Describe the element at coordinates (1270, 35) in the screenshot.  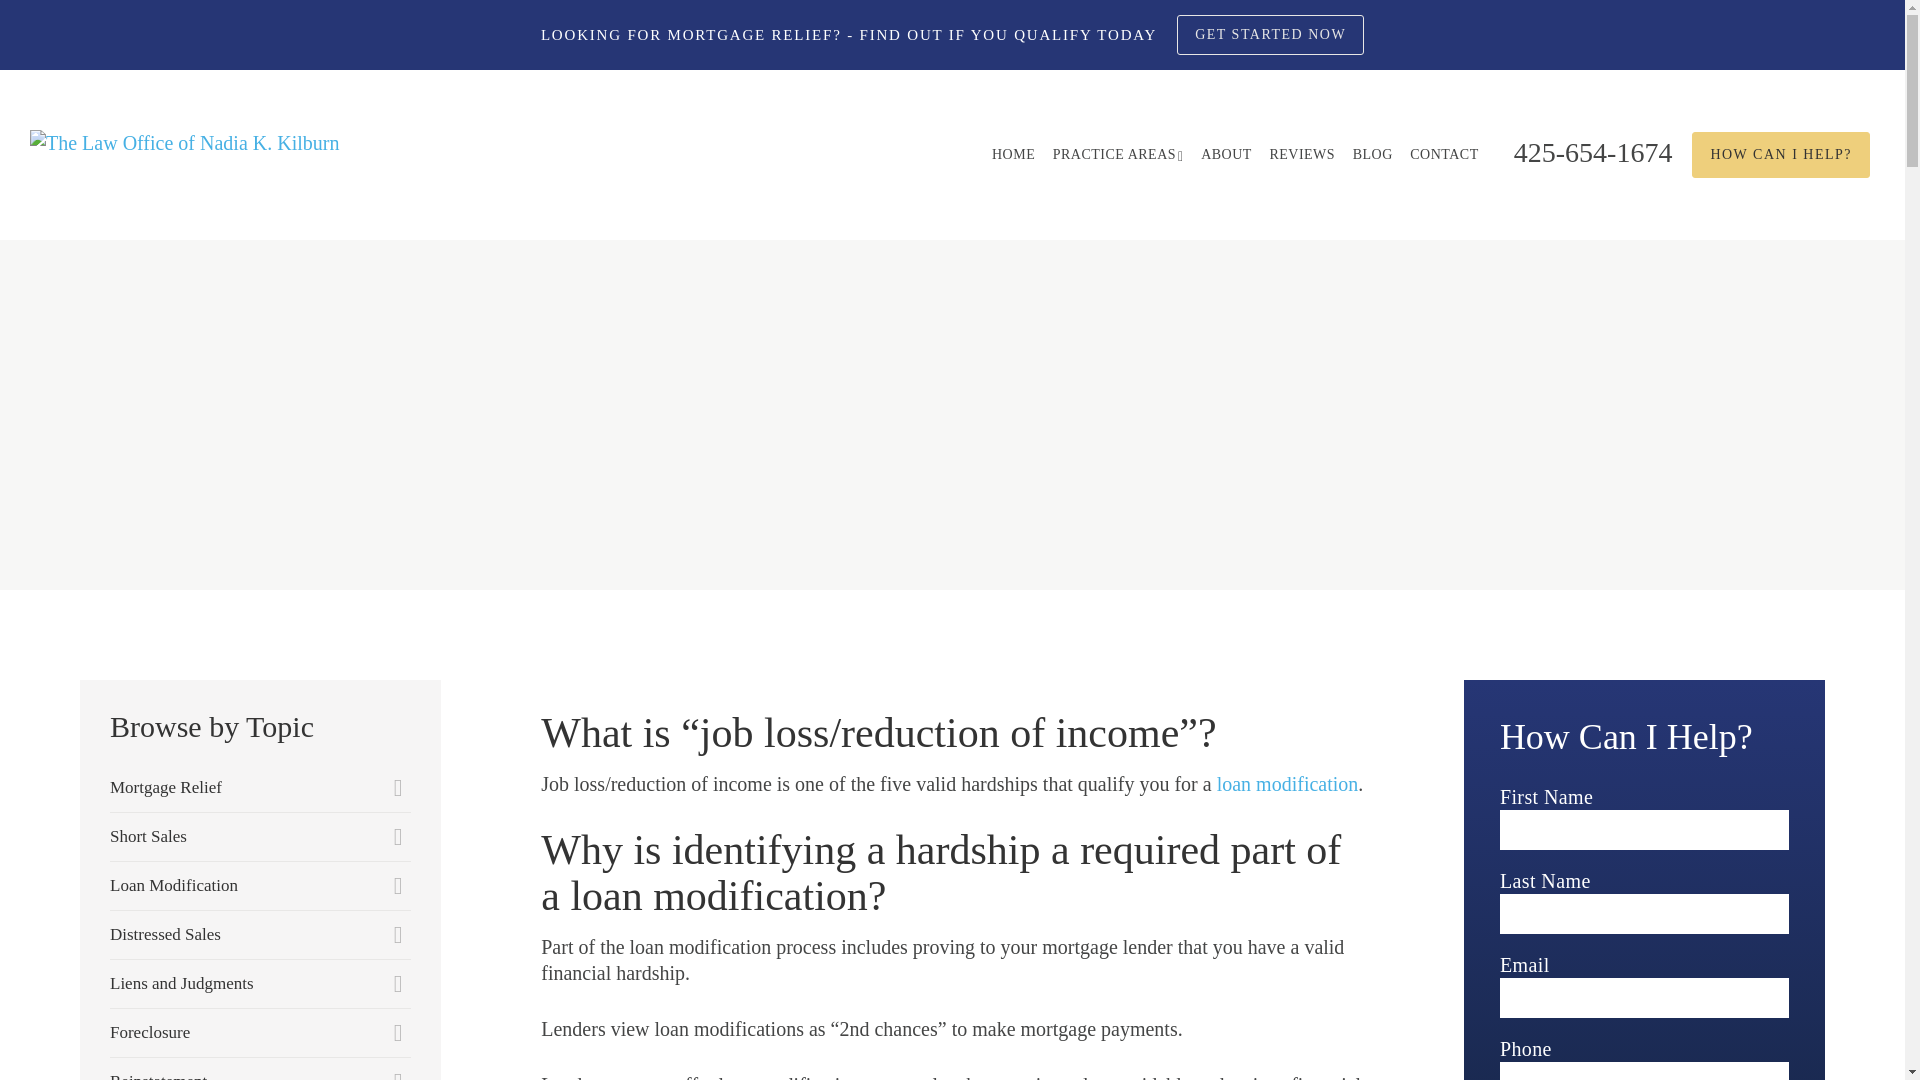
I see `GET STARTED NOW` at that location.